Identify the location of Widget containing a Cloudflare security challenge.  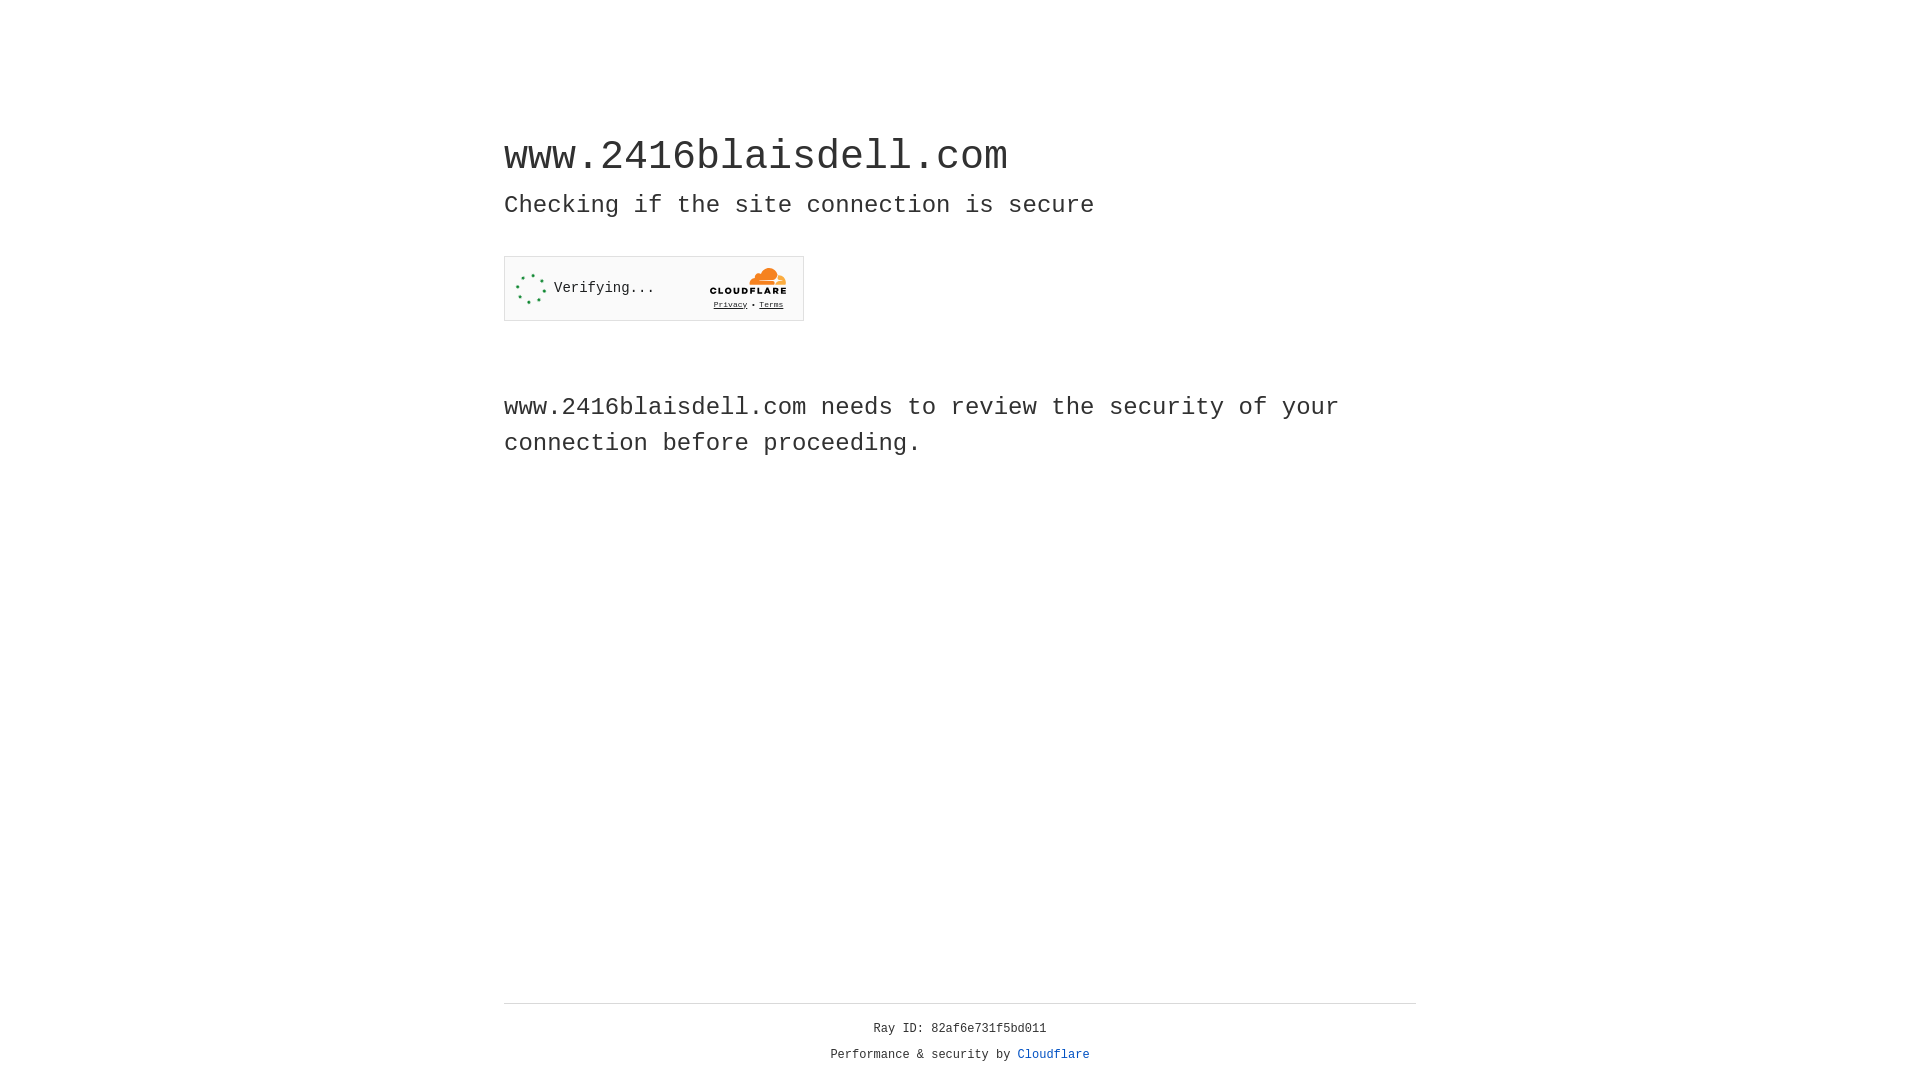
(654, 288).